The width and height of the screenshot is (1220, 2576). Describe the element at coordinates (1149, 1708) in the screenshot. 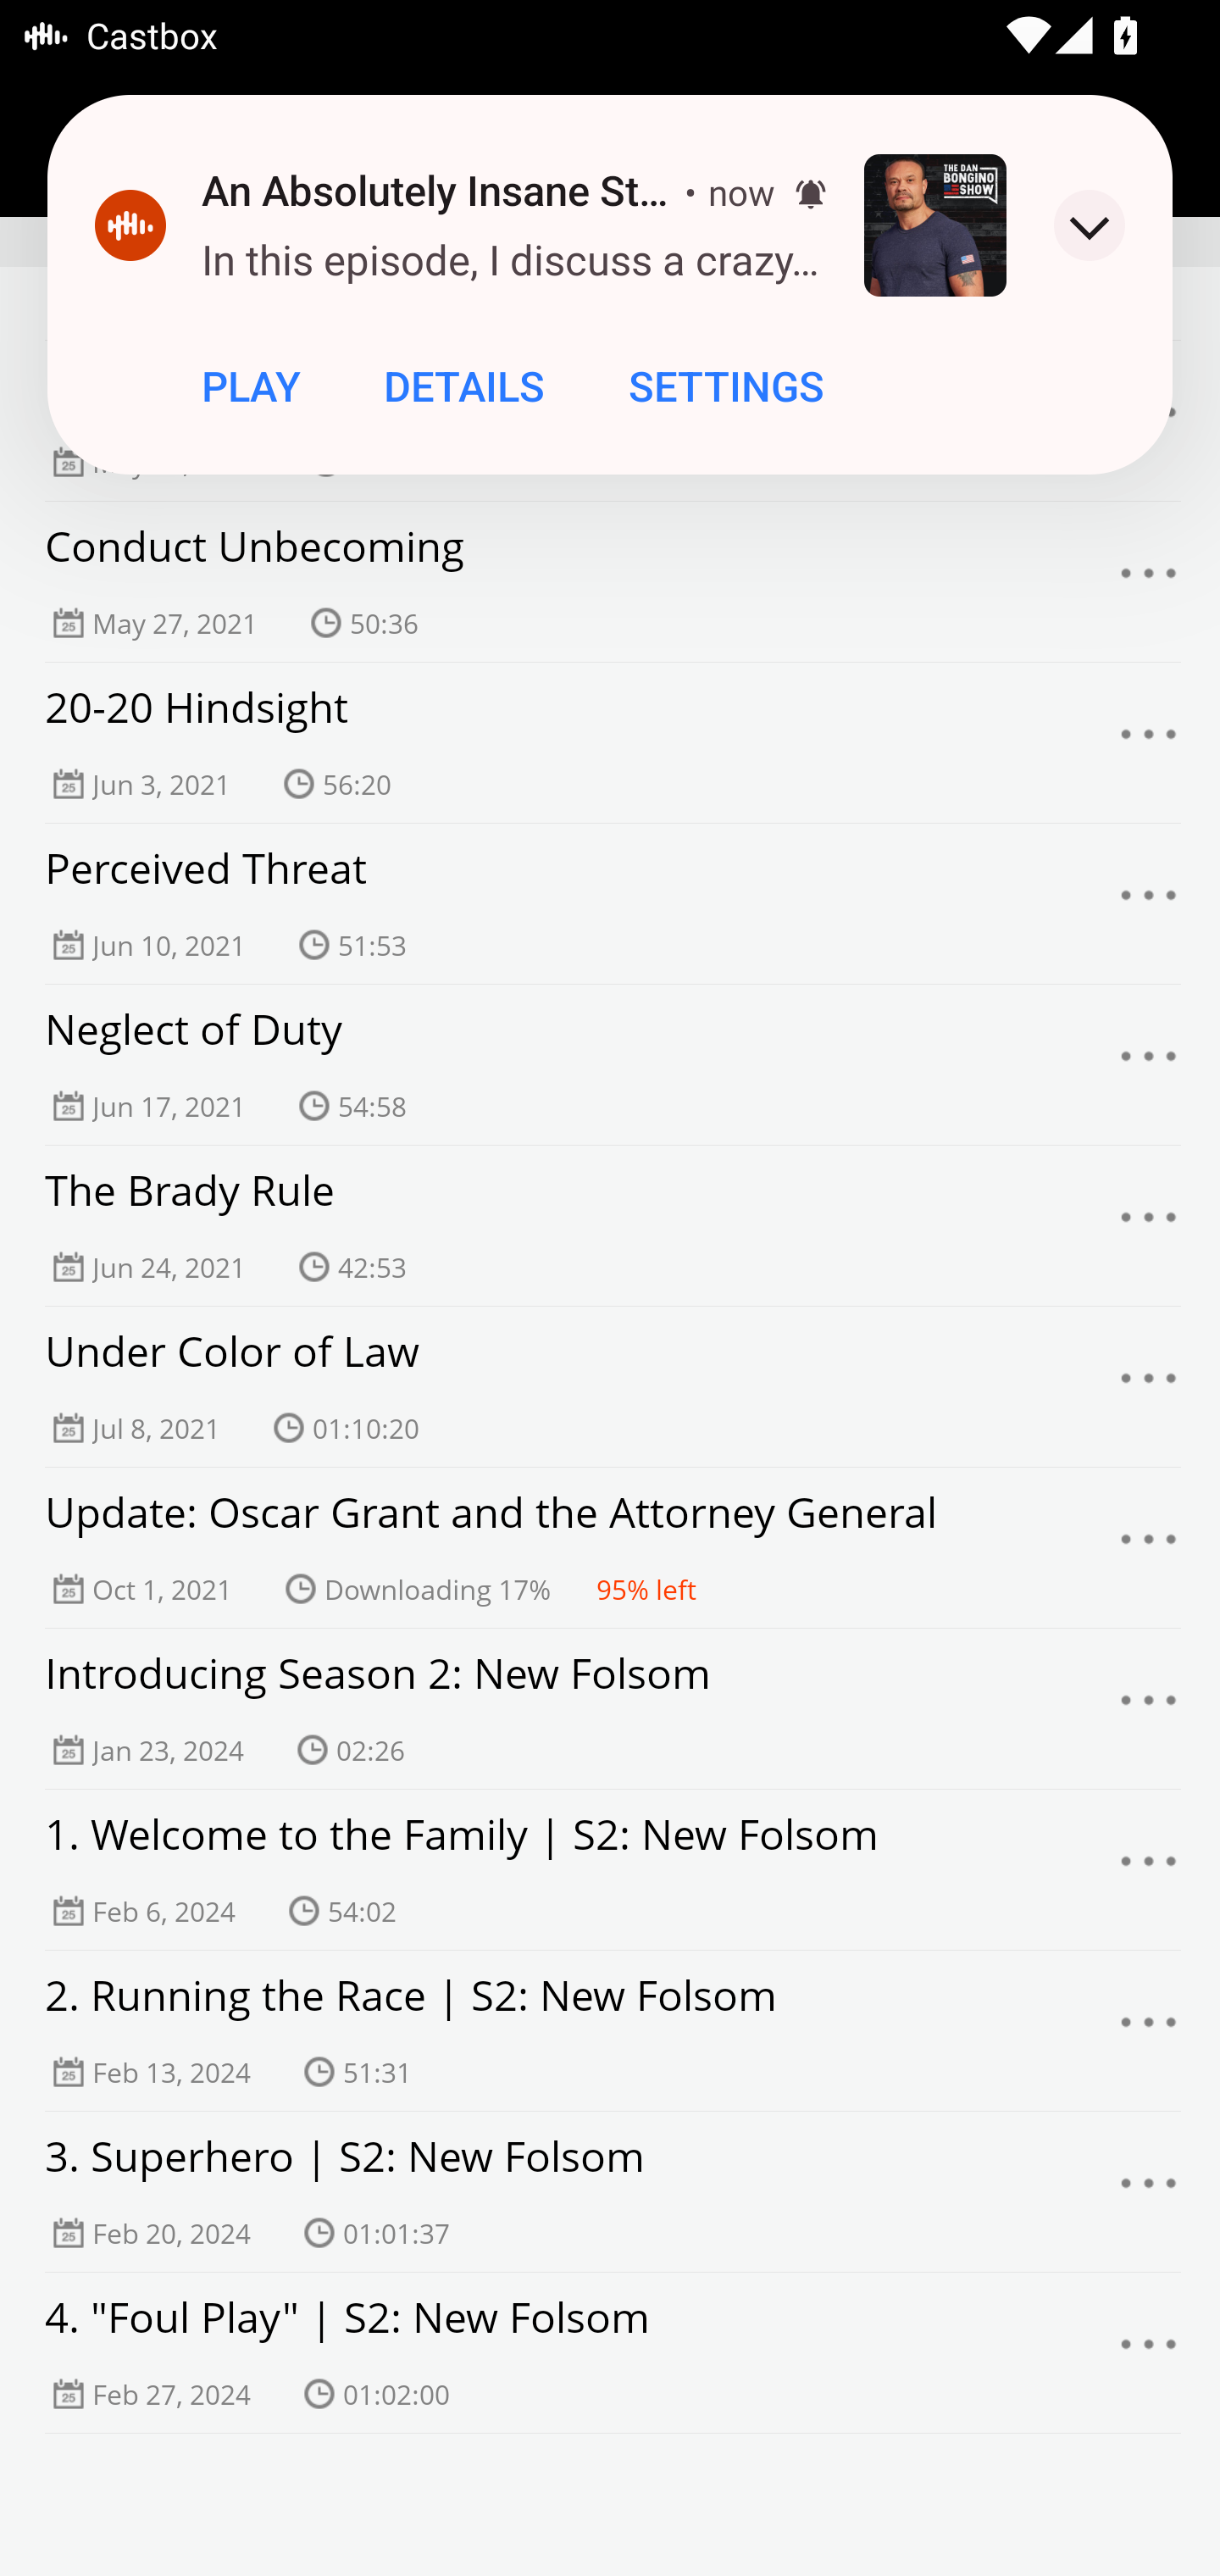

I see `Menu` at that location.